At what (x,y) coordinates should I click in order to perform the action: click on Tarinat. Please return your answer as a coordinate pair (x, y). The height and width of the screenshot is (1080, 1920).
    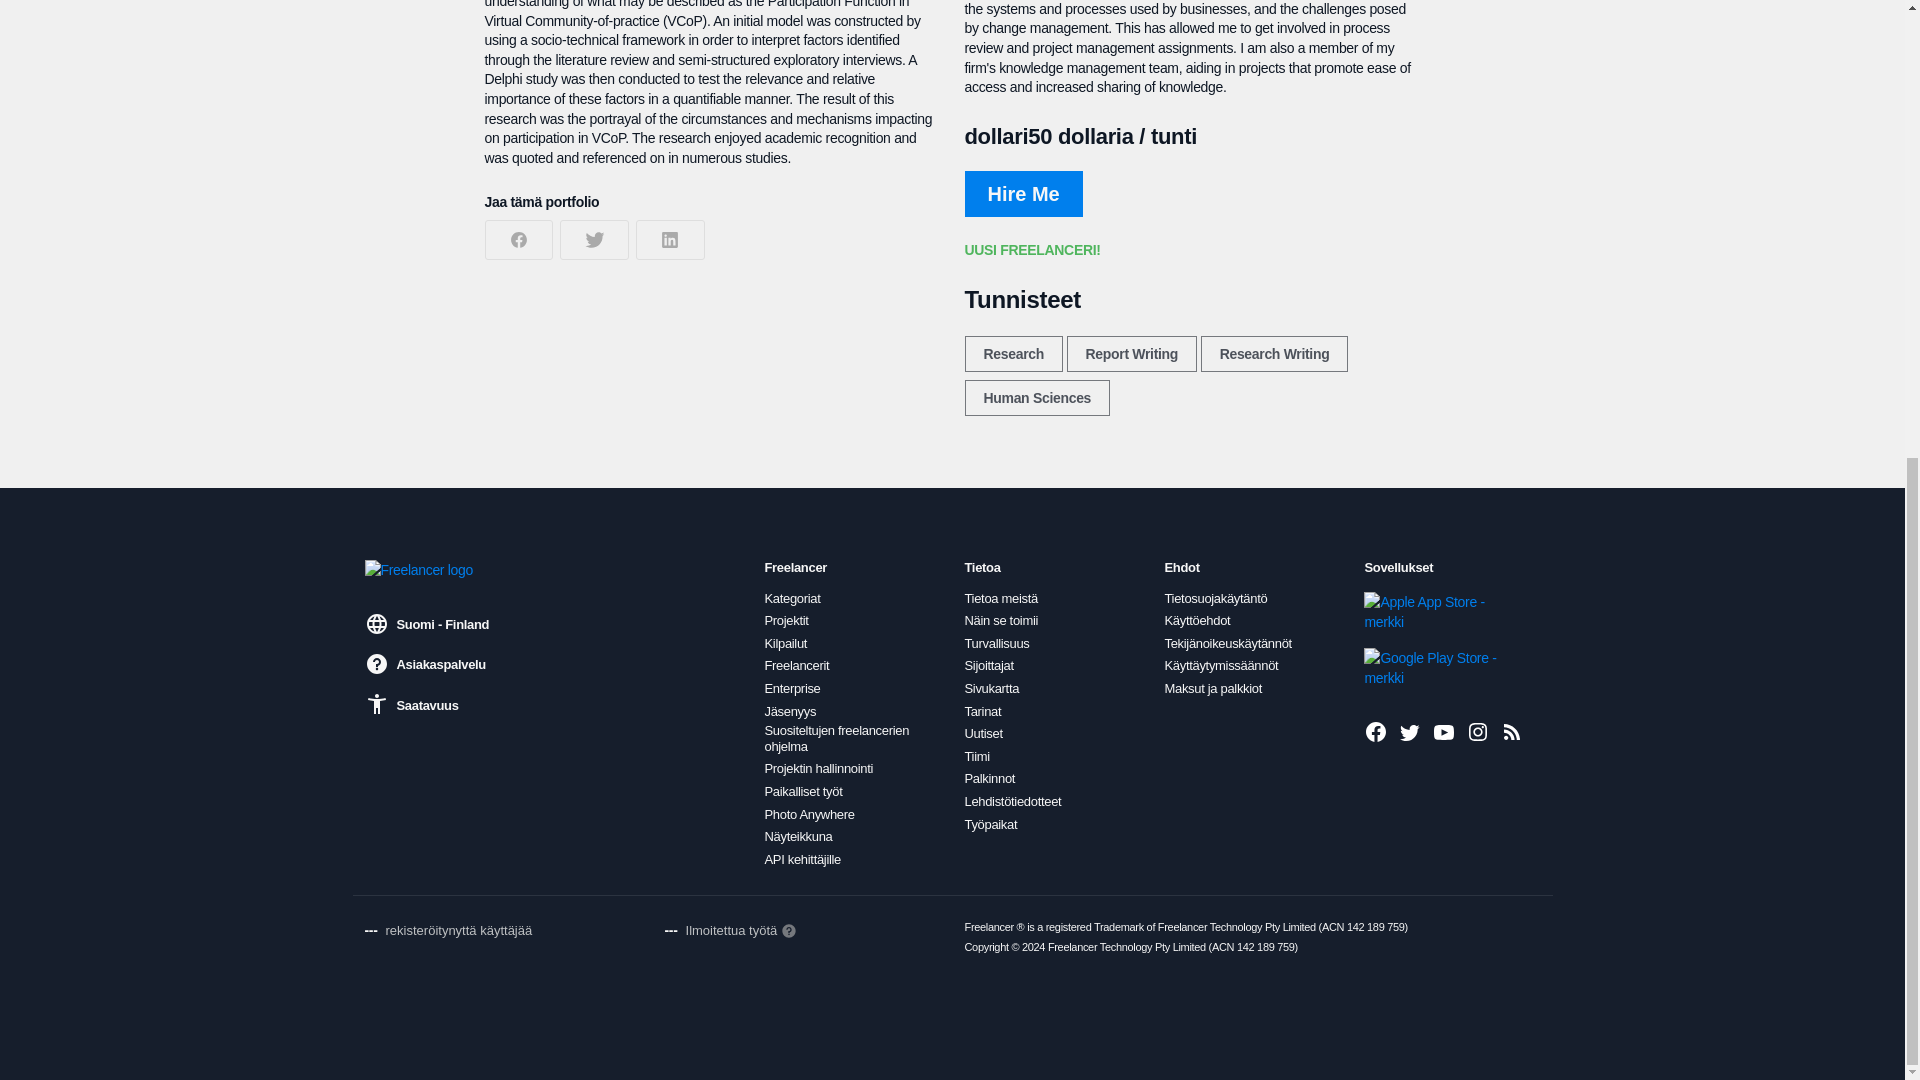
    Looking at the image, I should click on (982, 712).